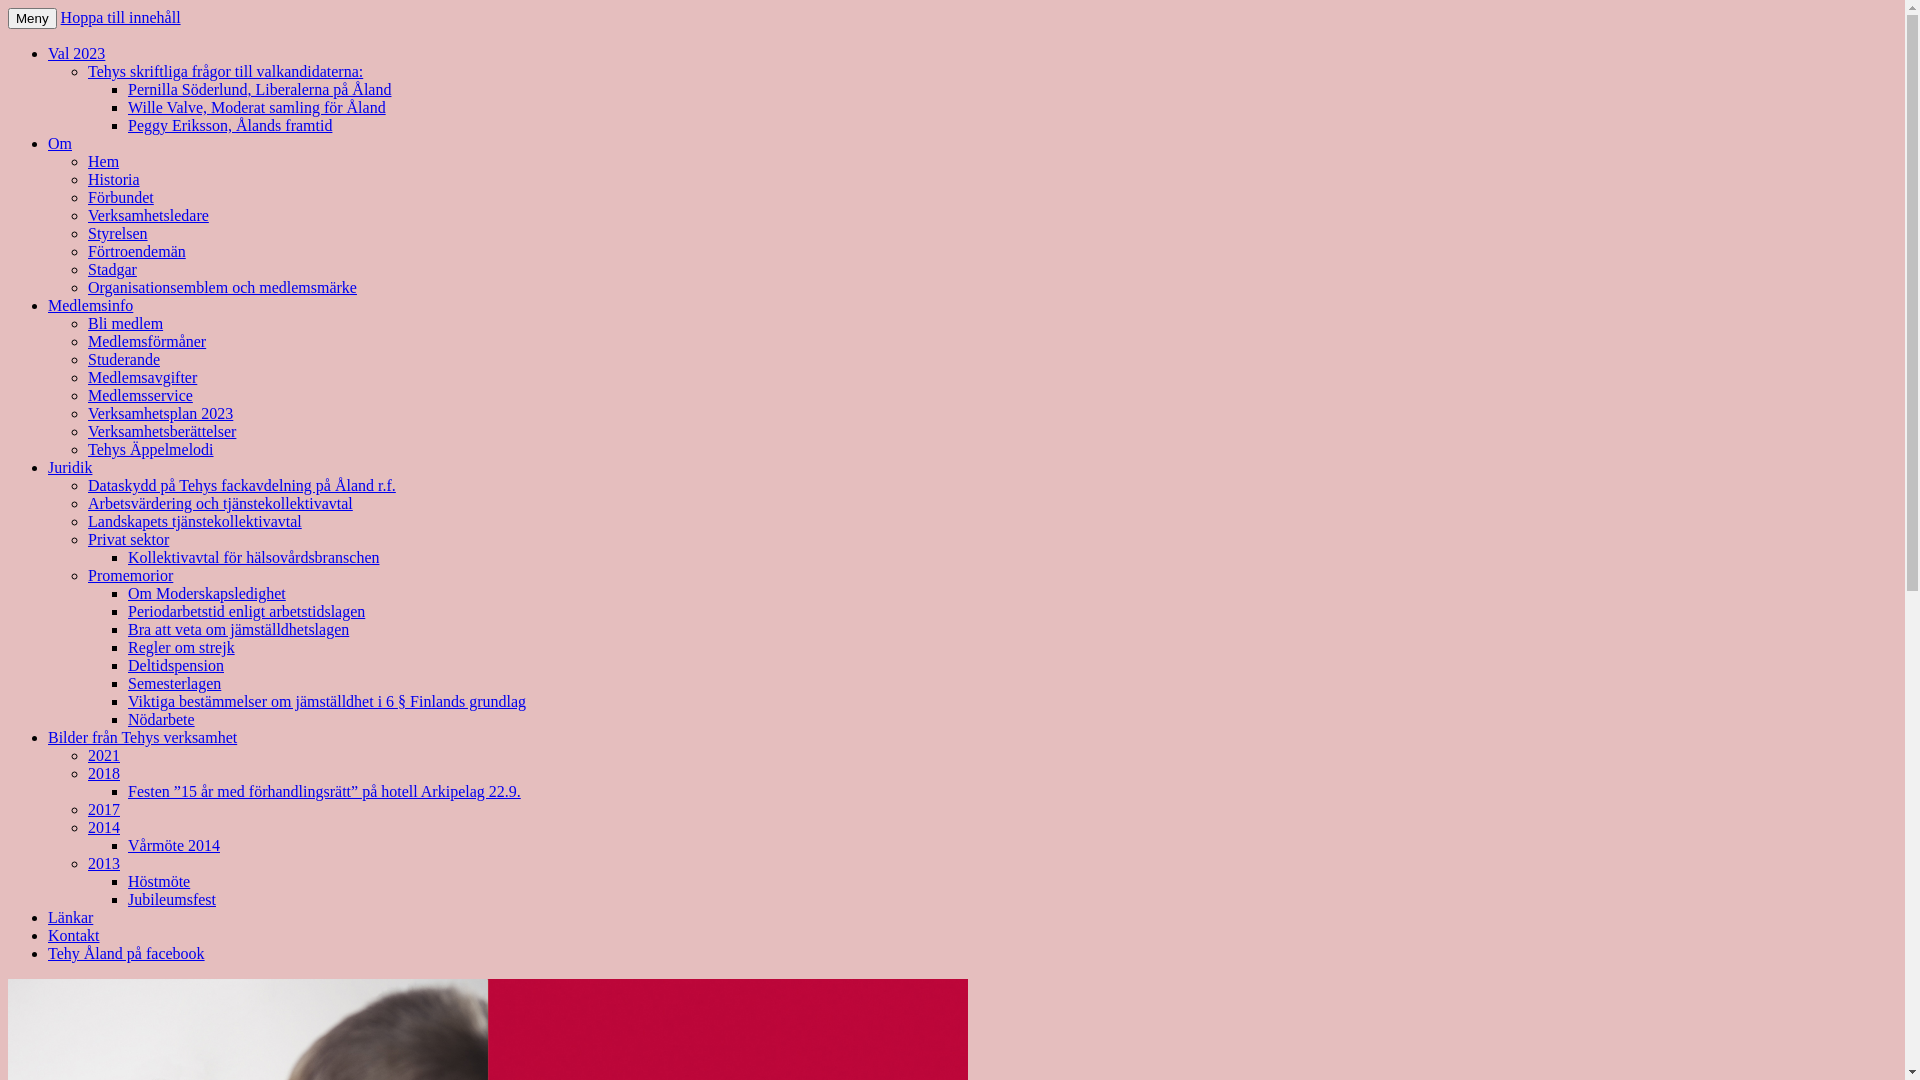 Image resolution: width=1920 pixels, height=1080 pixels. Describe the element at coordinates (124, 360) in the screenshot. I see `Studerande` at that location.